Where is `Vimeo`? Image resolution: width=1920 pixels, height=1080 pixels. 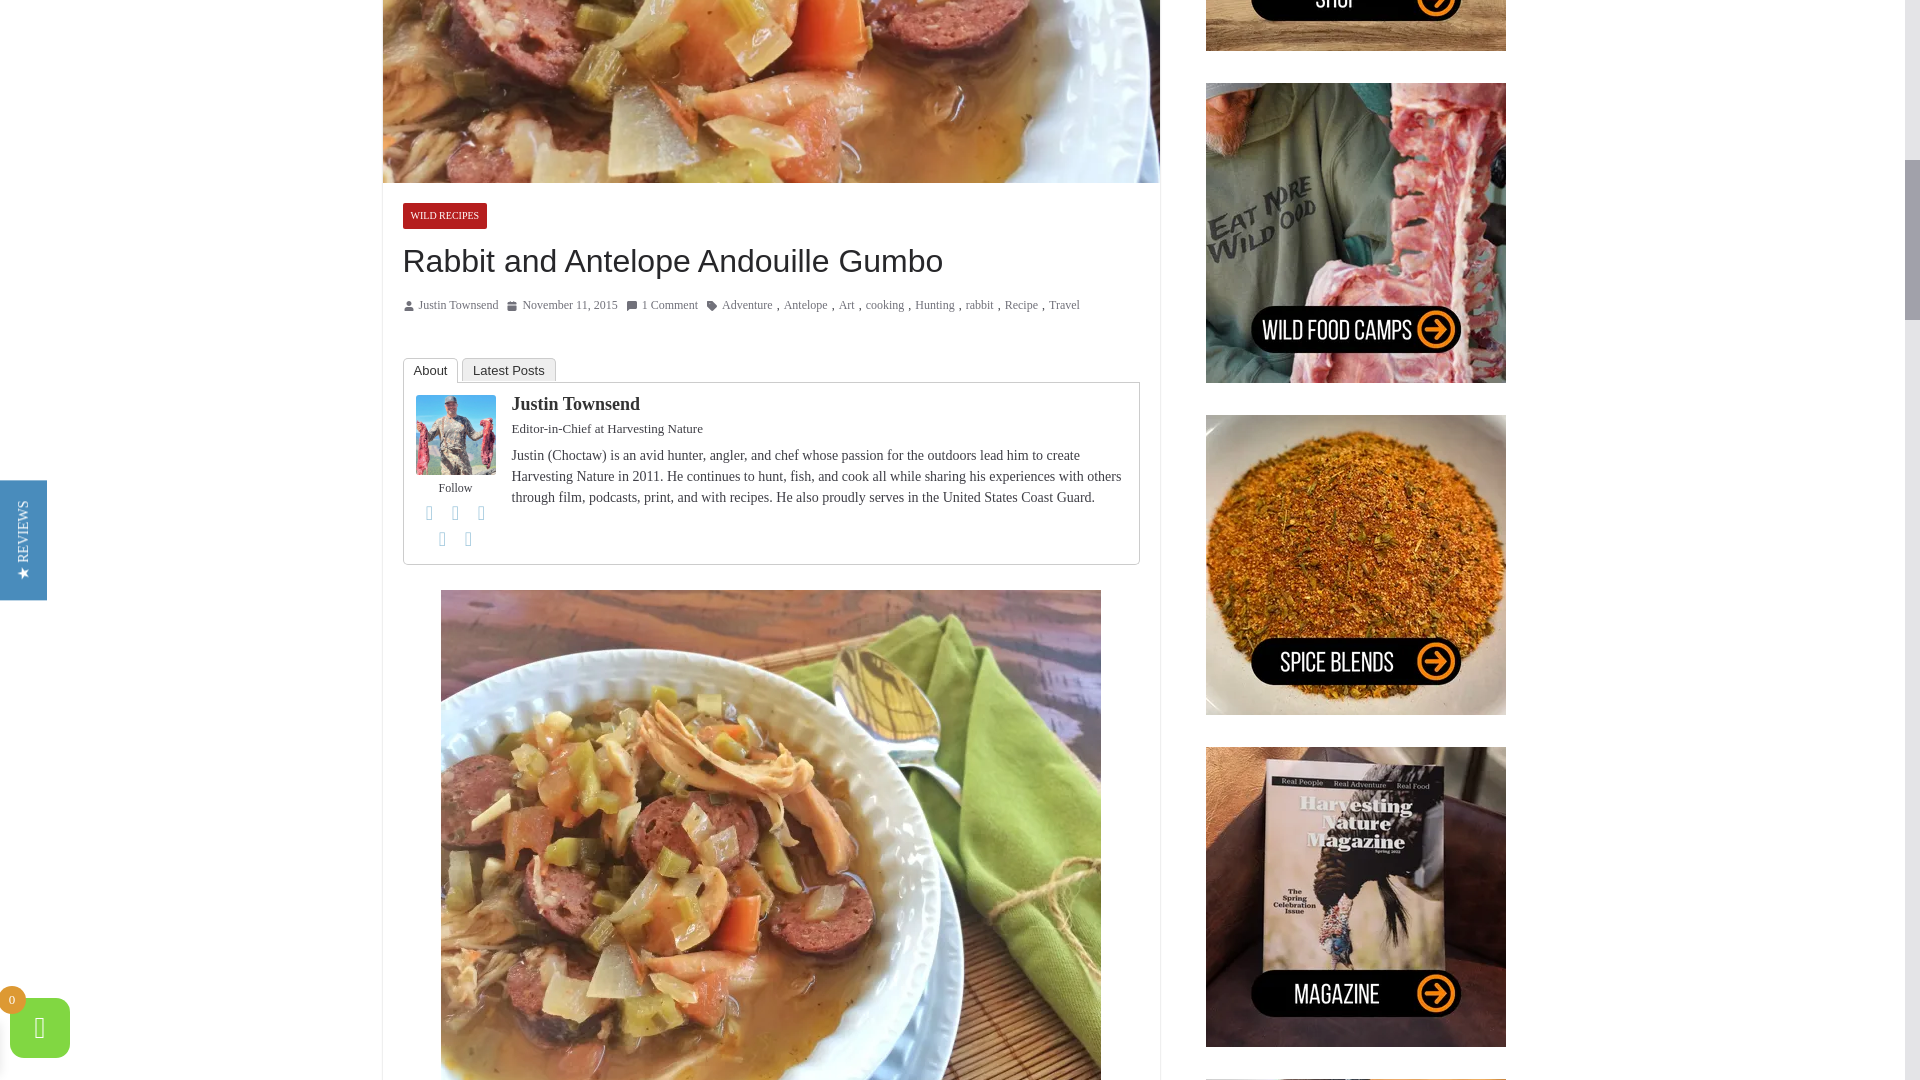
Vimeo is located at coordinates (442, 538).